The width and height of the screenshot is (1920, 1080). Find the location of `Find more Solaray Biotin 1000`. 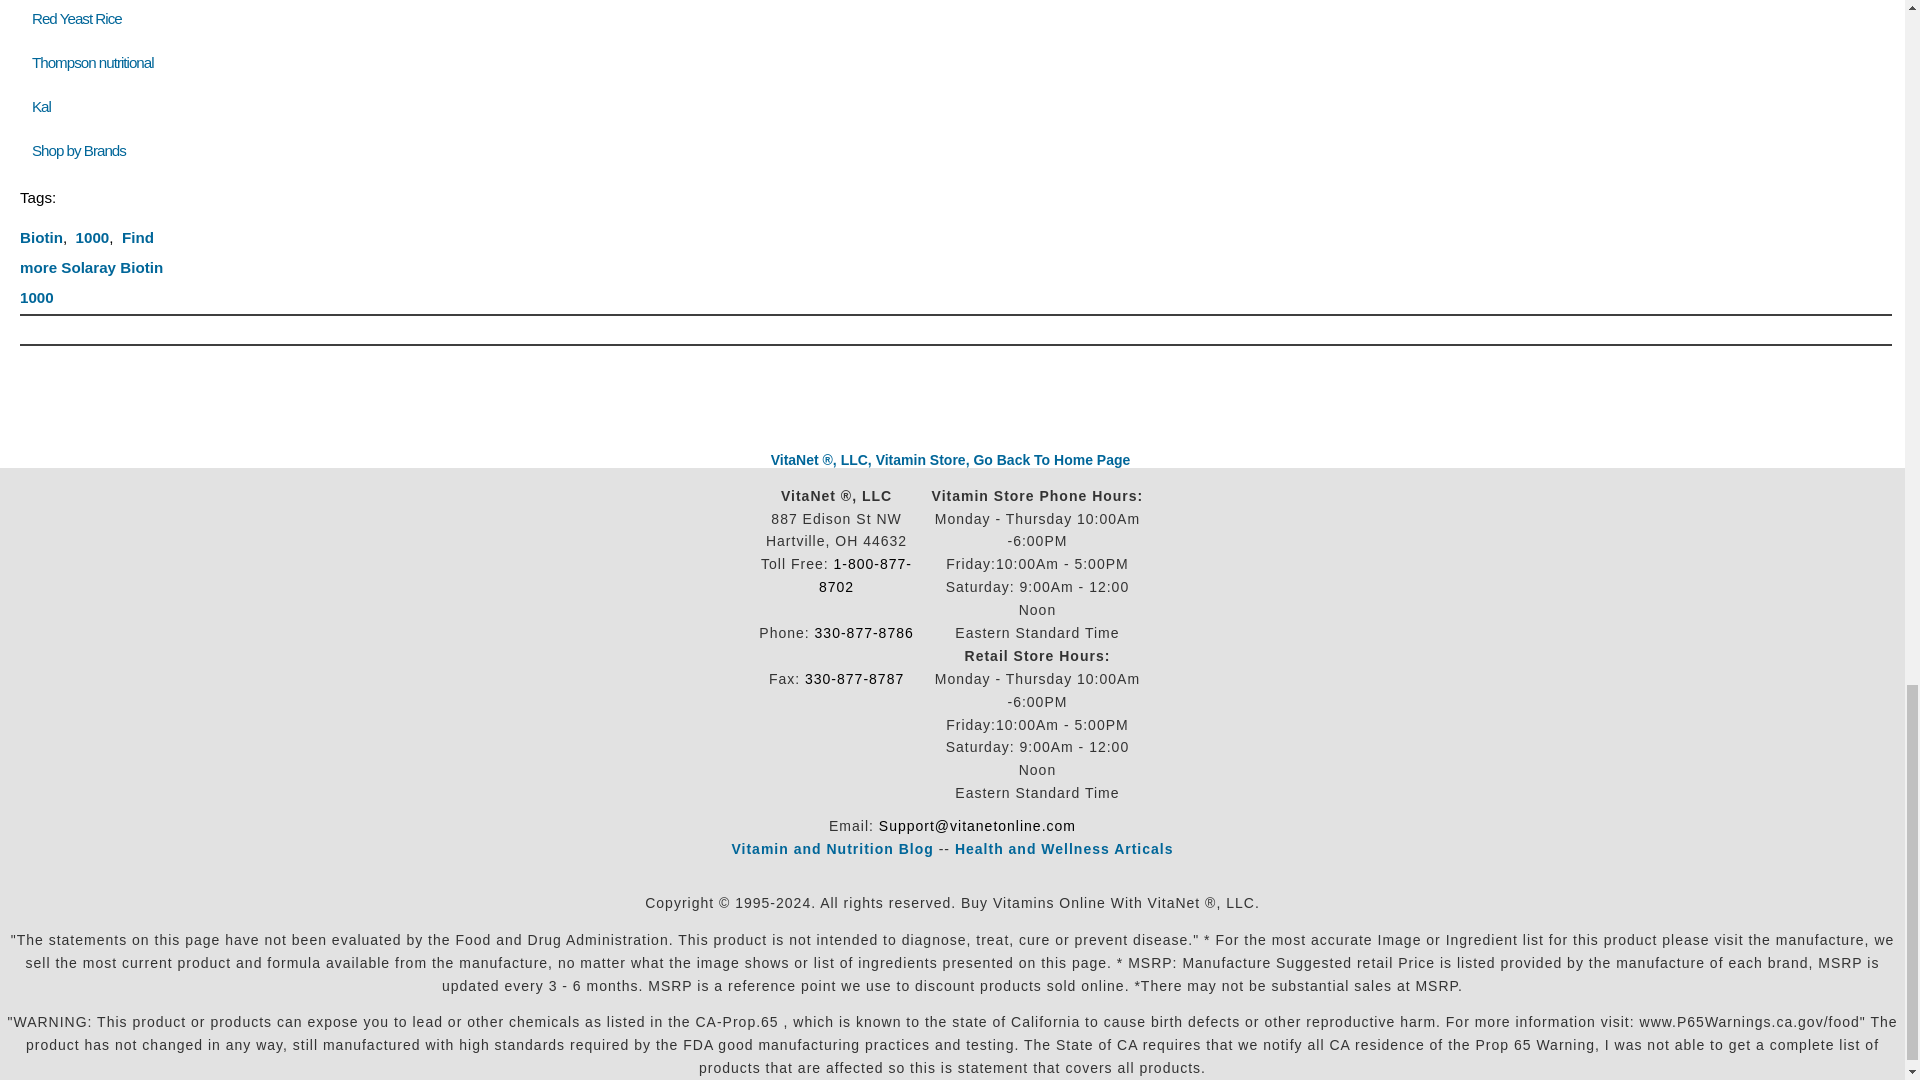

Find more Solaray Biotin 1000 is located at coordinates (91, 267).